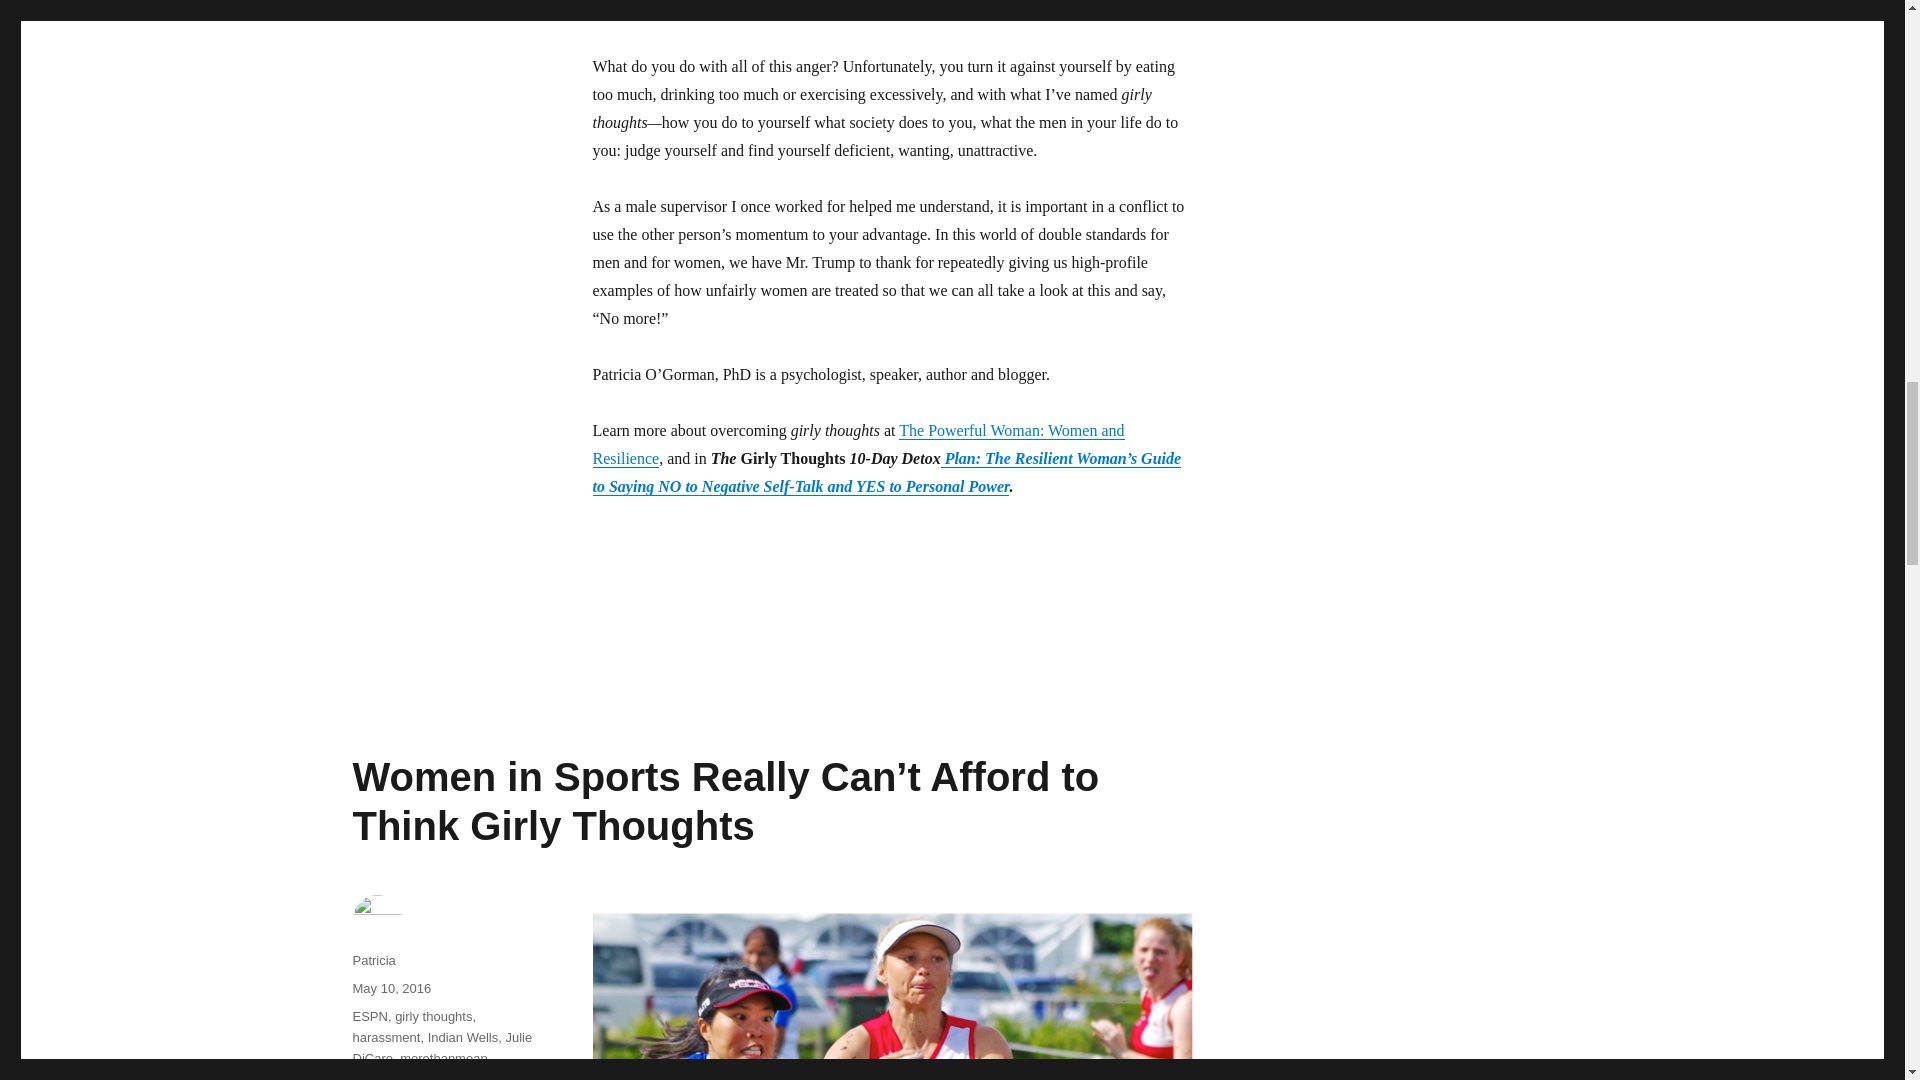 The height and width of the screenshot is (1080, 1920). What do you see at coordinates (443, 1058) in the screenshot?
I see `morethanmean` at bounding box center [443, 1058].